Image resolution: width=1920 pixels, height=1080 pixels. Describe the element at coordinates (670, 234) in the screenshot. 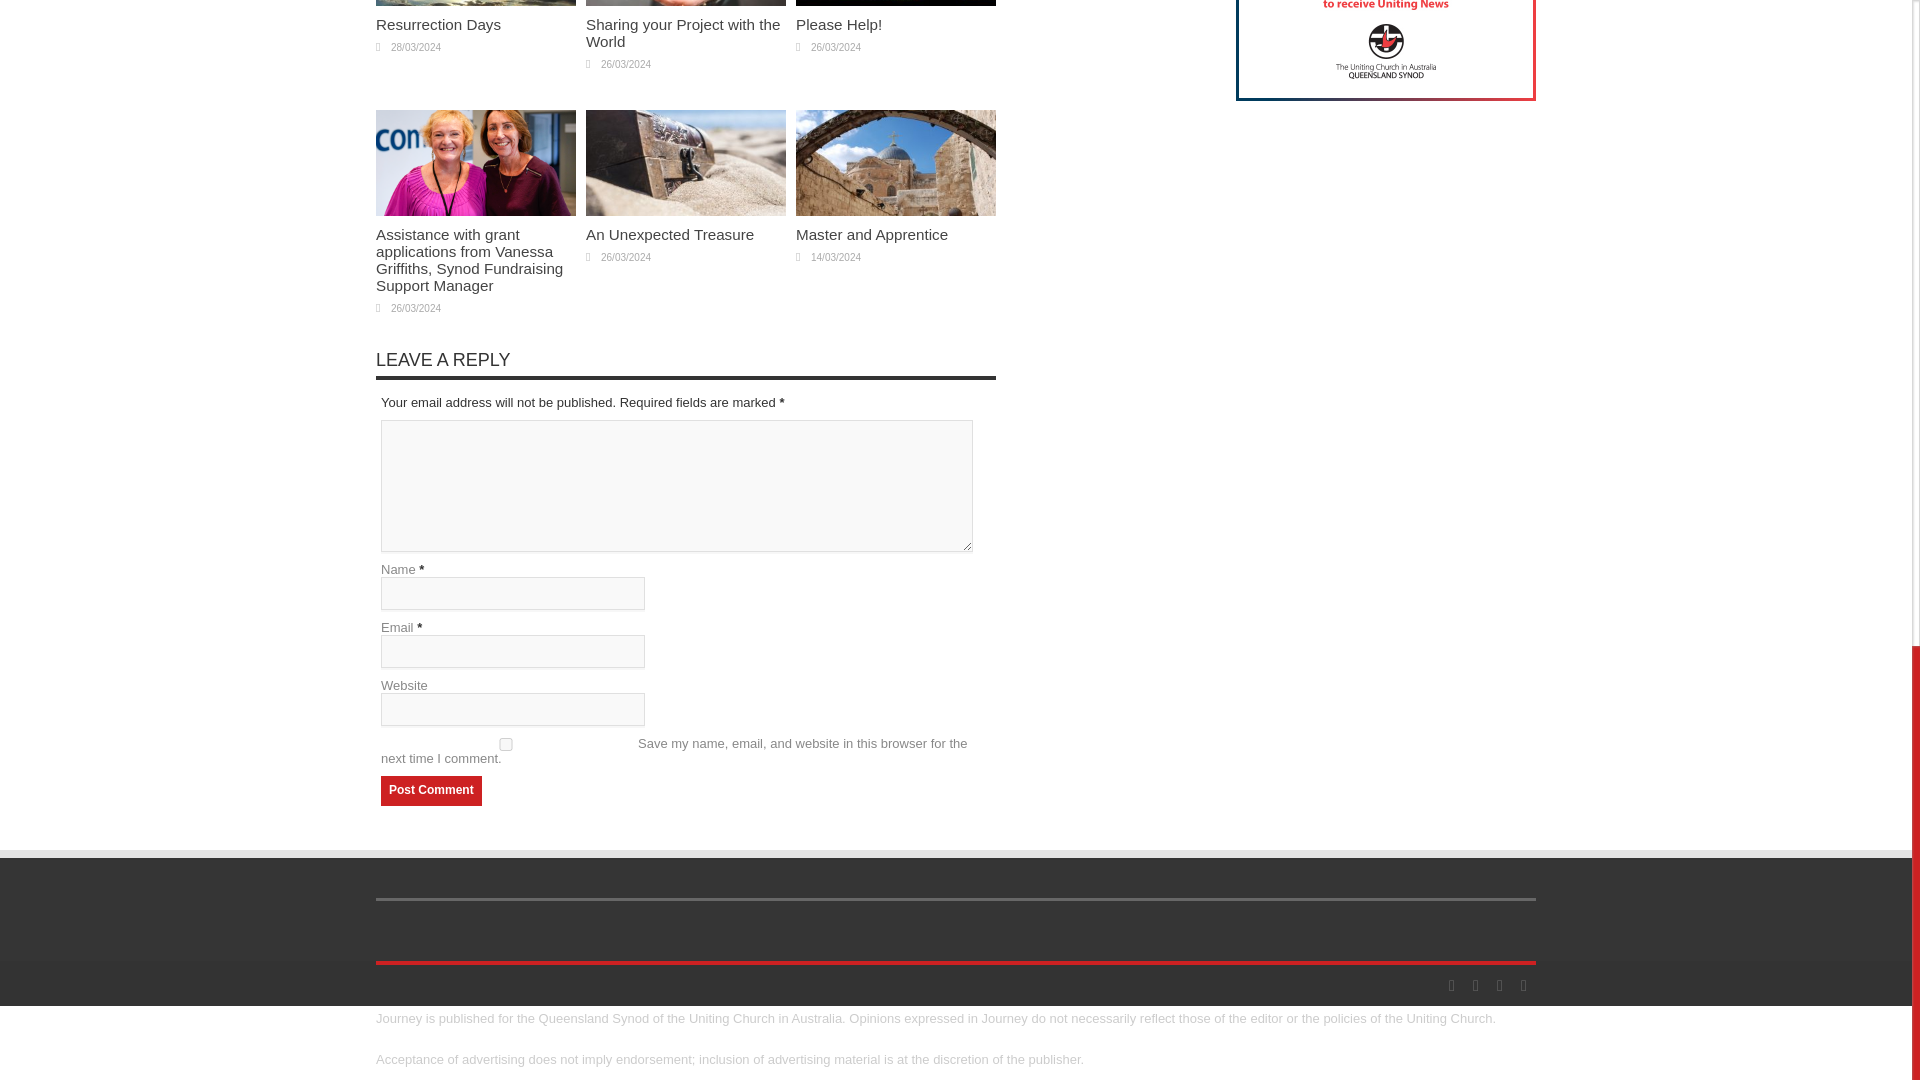

I see `An Unexpected Treasure` at that location.